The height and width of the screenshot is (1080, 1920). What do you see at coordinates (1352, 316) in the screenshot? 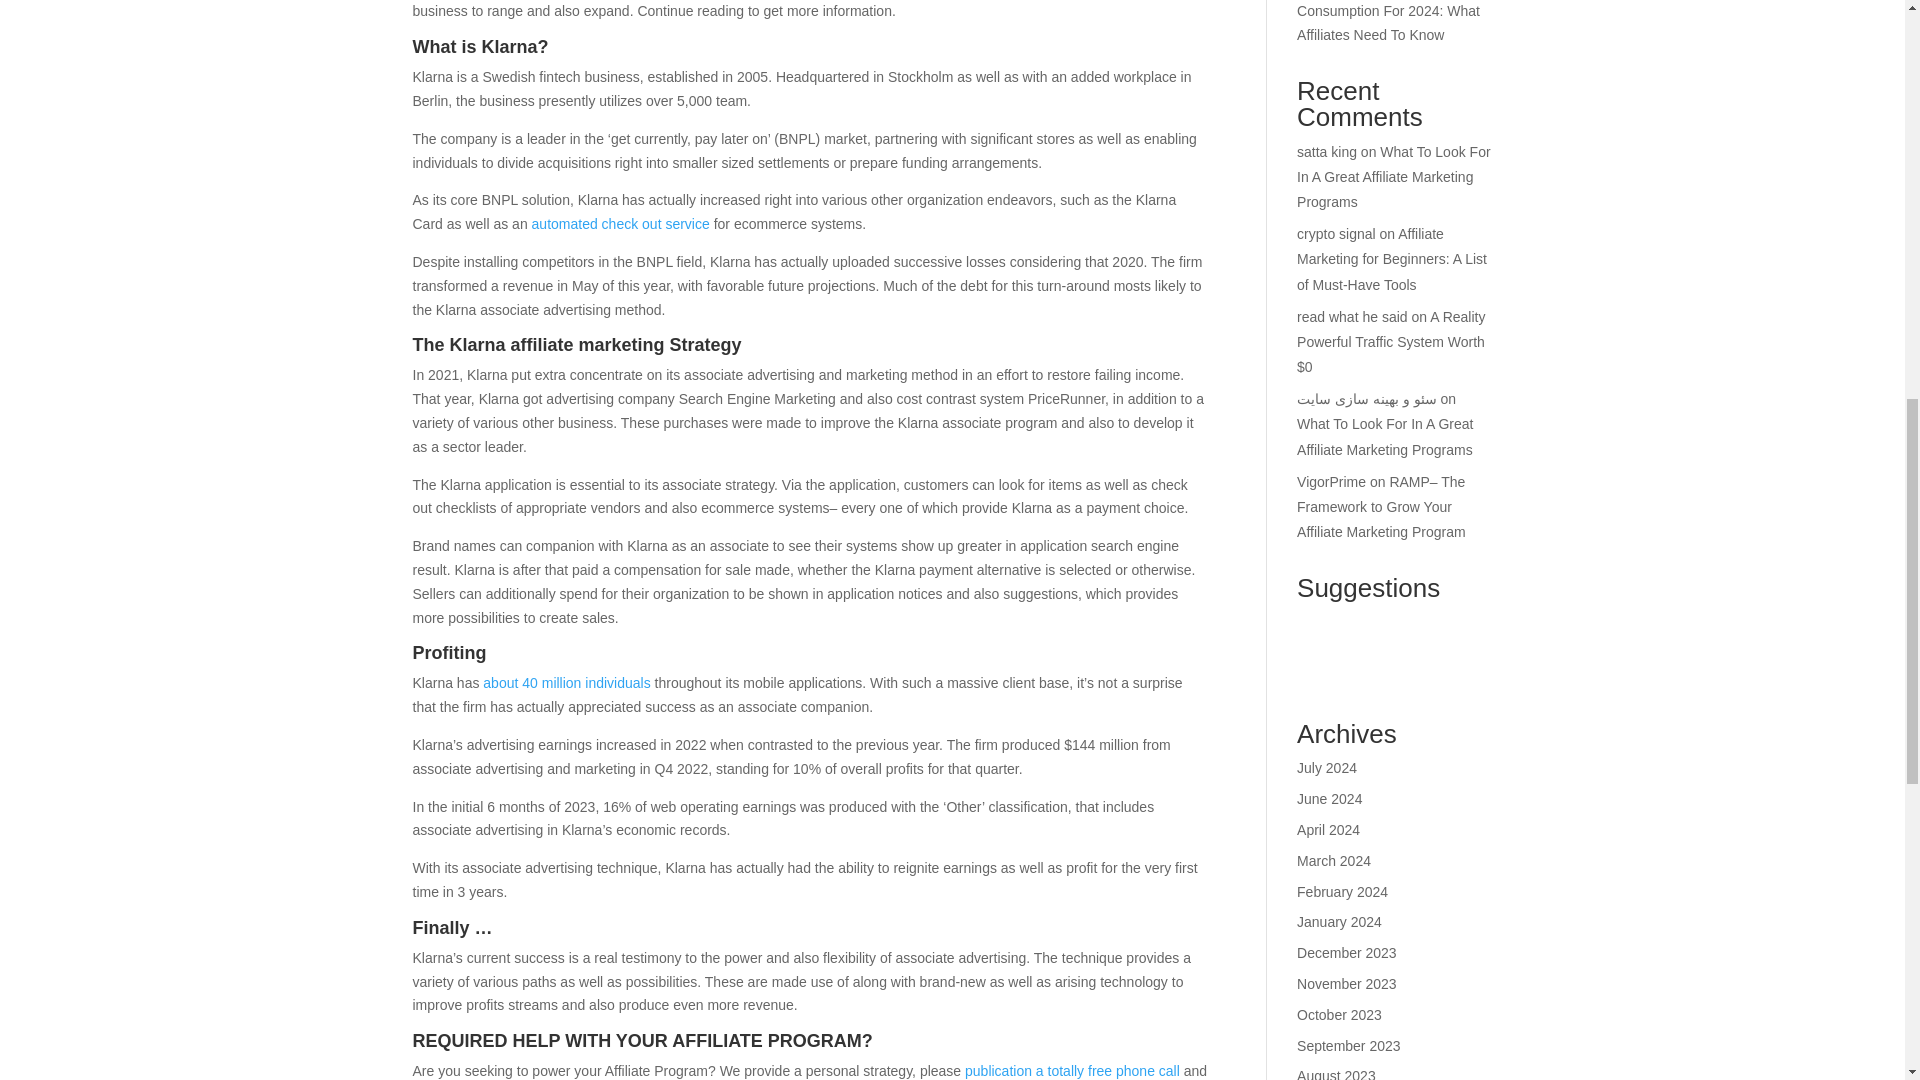
I see `read what he said` at bounding box center [1352, 316].